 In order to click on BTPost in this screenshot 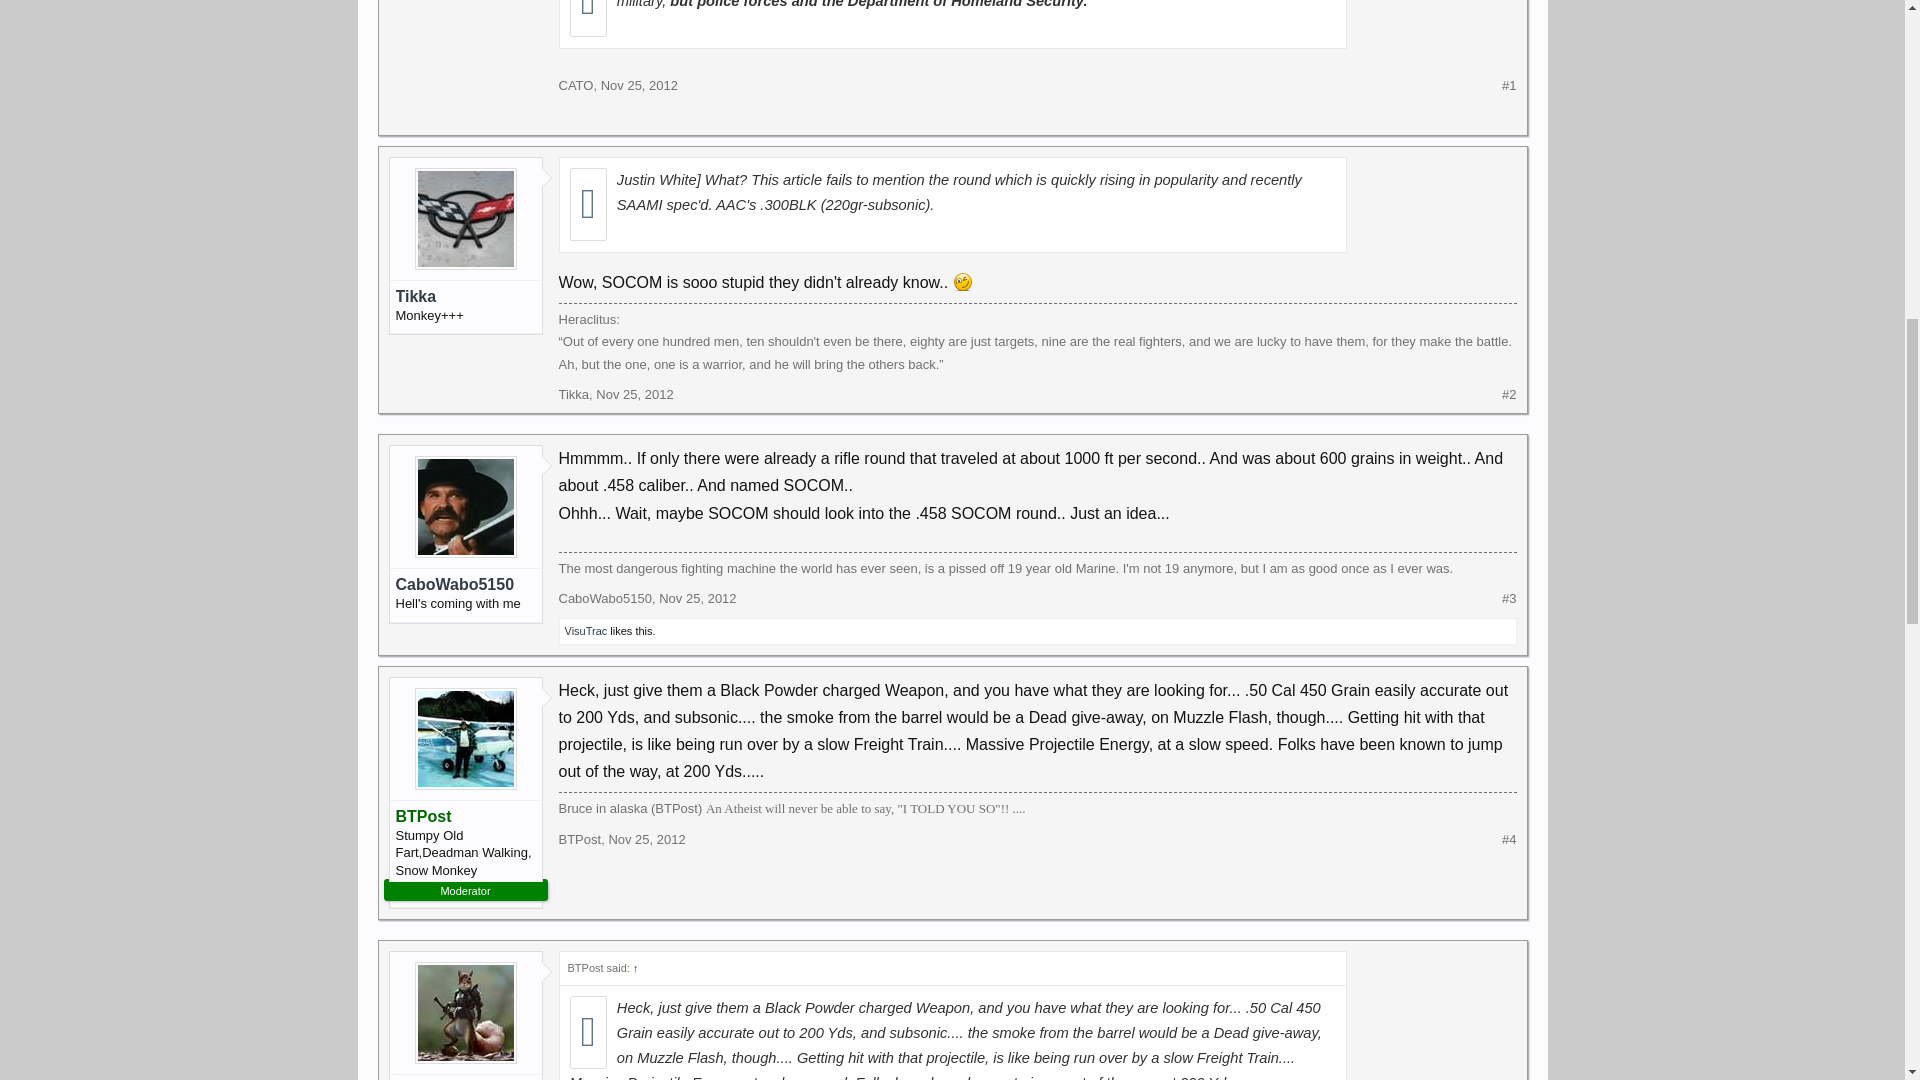, I will do `click(579, 838)`.